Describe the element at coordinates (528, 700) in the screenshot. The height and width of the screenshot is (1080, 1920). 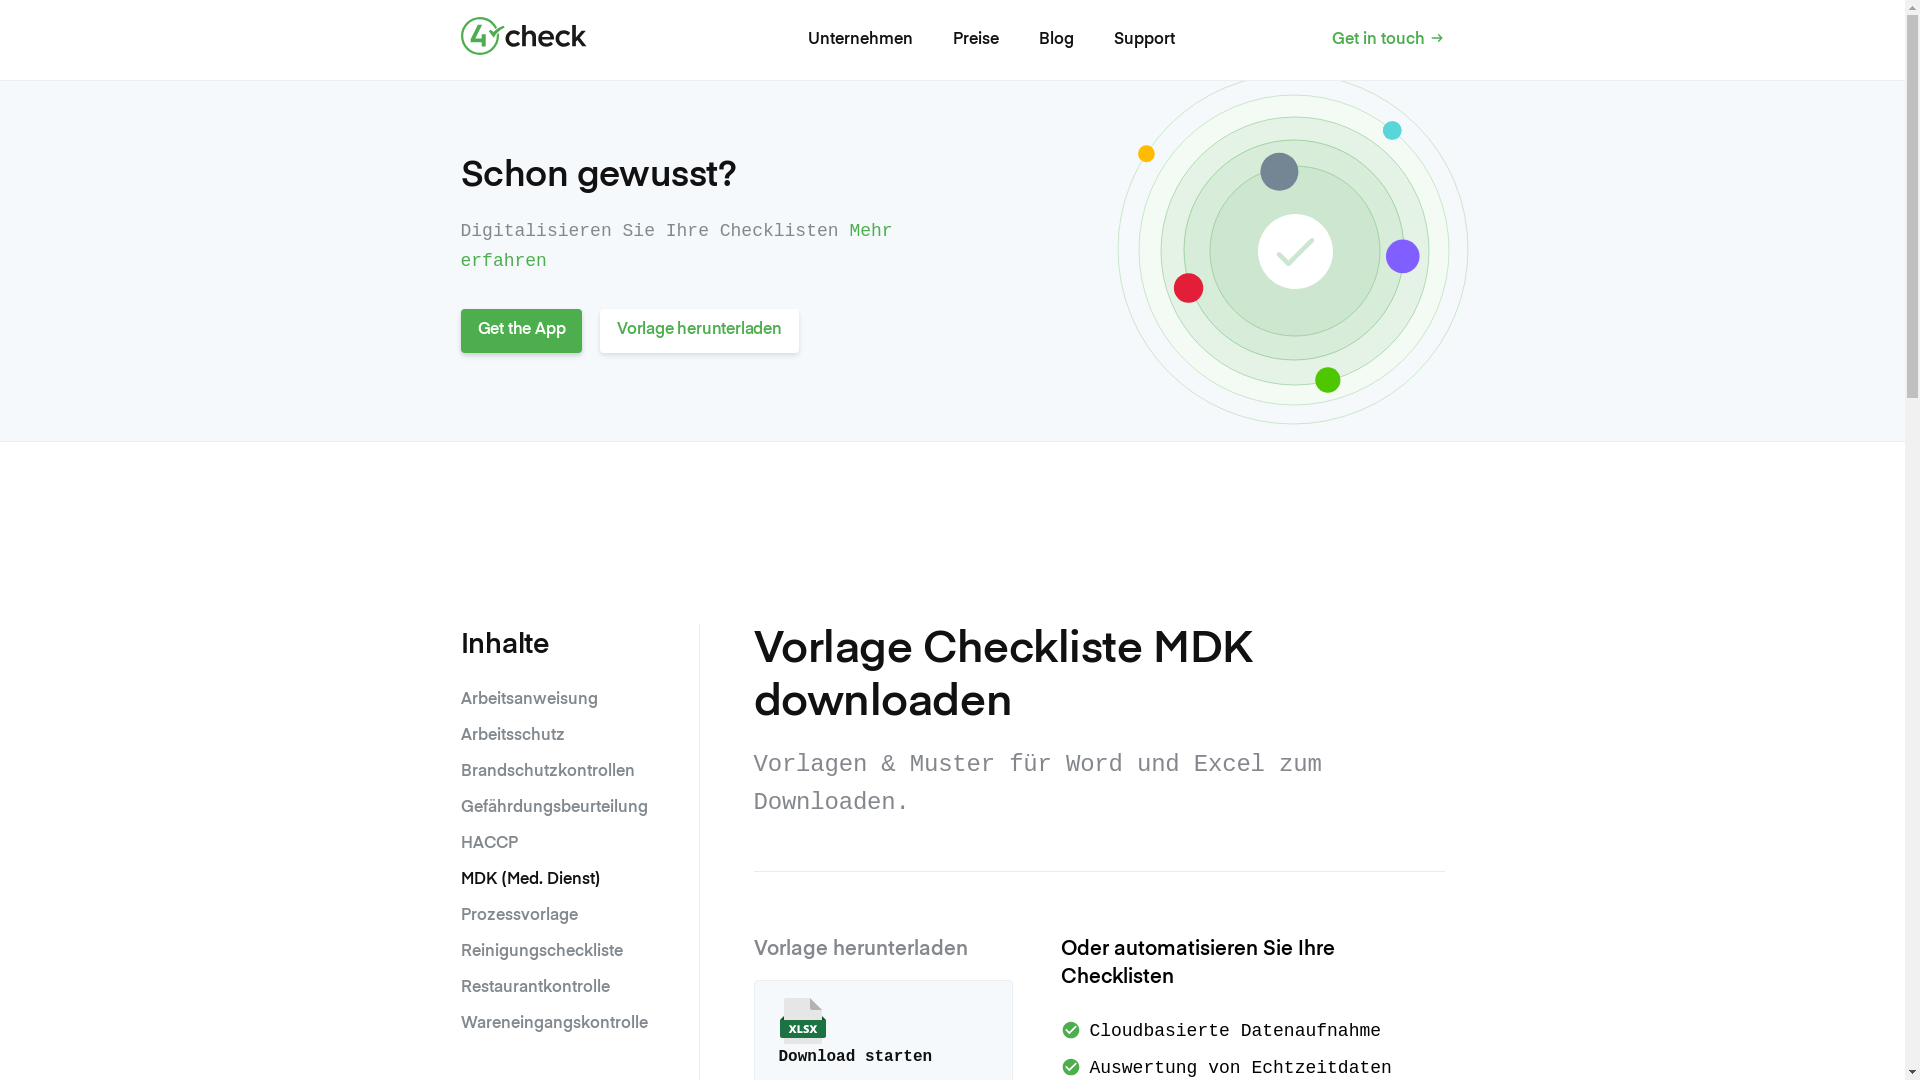
I see `Arbeitsanweisung` at that location.